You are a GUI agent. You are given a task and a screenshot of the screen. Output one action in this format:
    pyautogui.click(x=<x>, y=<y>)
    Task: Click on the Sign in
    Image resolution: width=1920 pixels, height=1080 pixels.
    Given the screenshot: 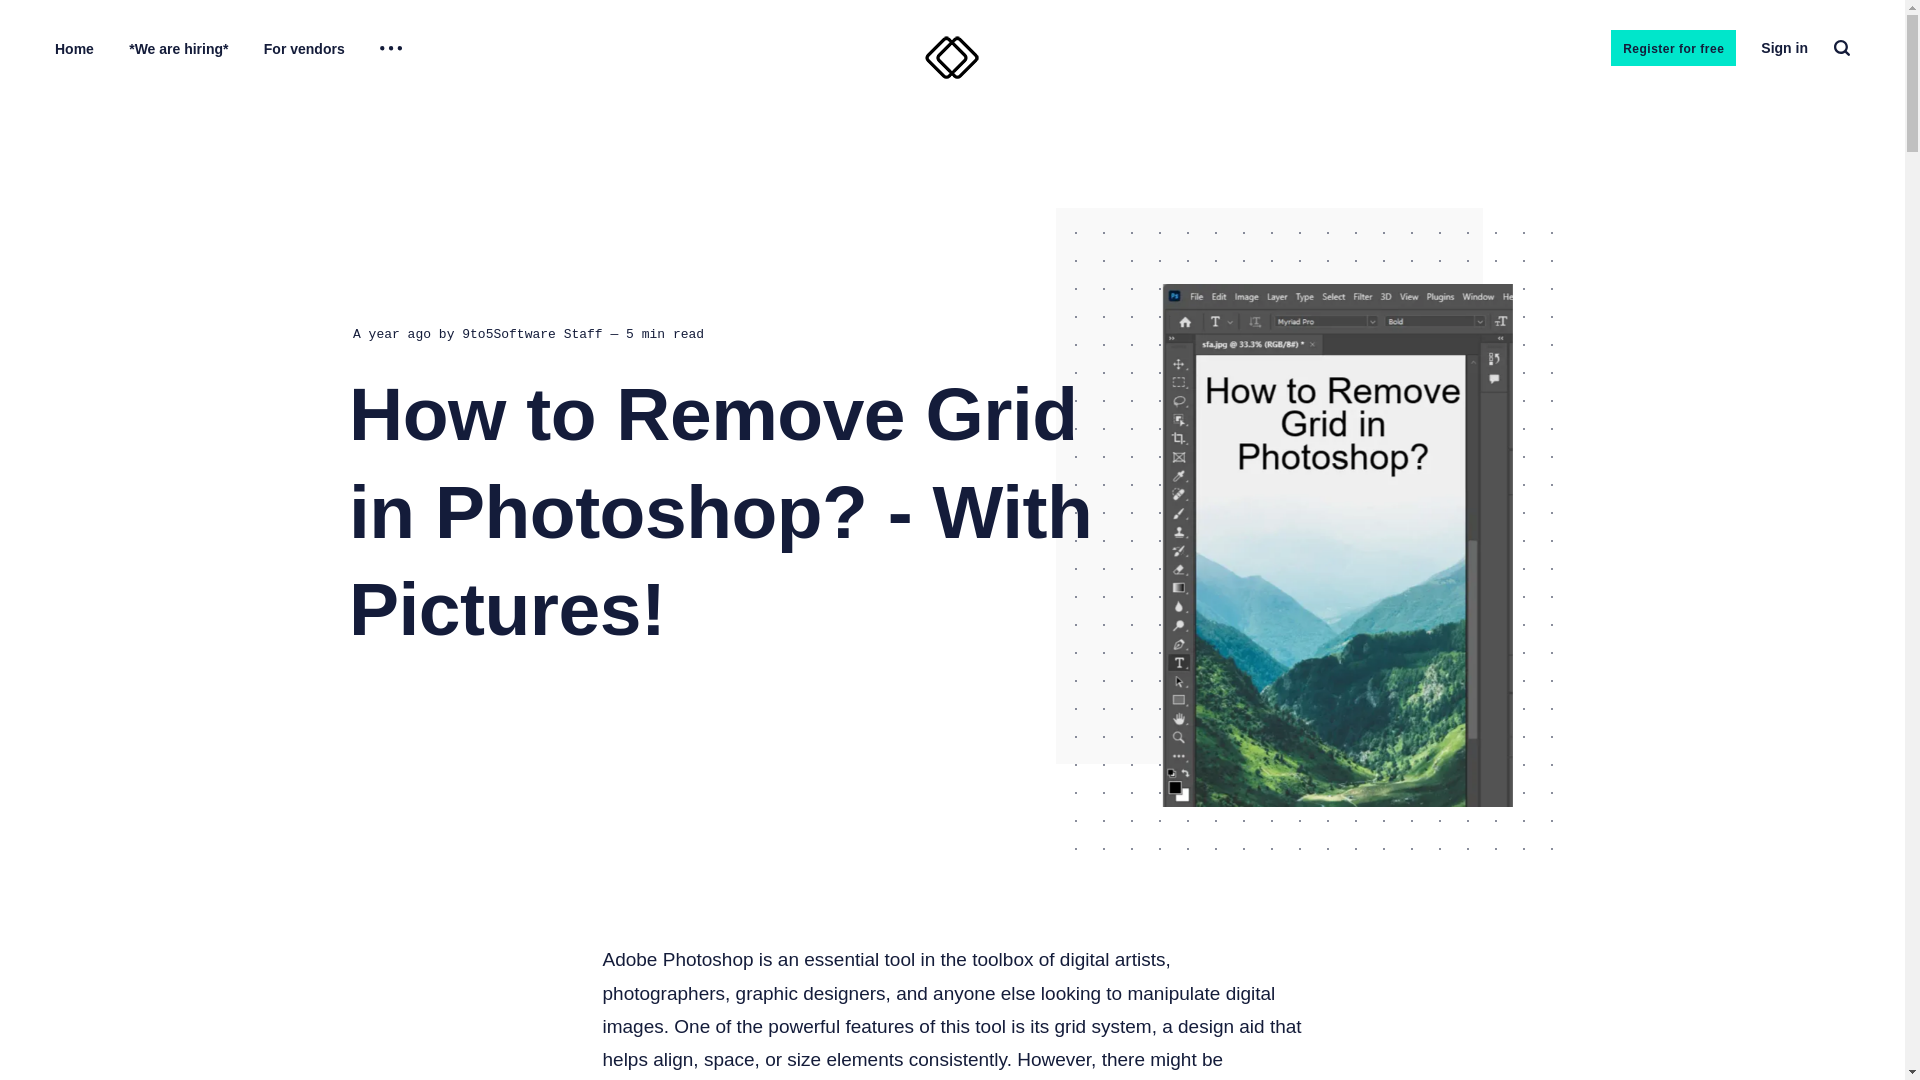 What is the action you would take?
    pyautogui.click(x=1784, y=48)
    